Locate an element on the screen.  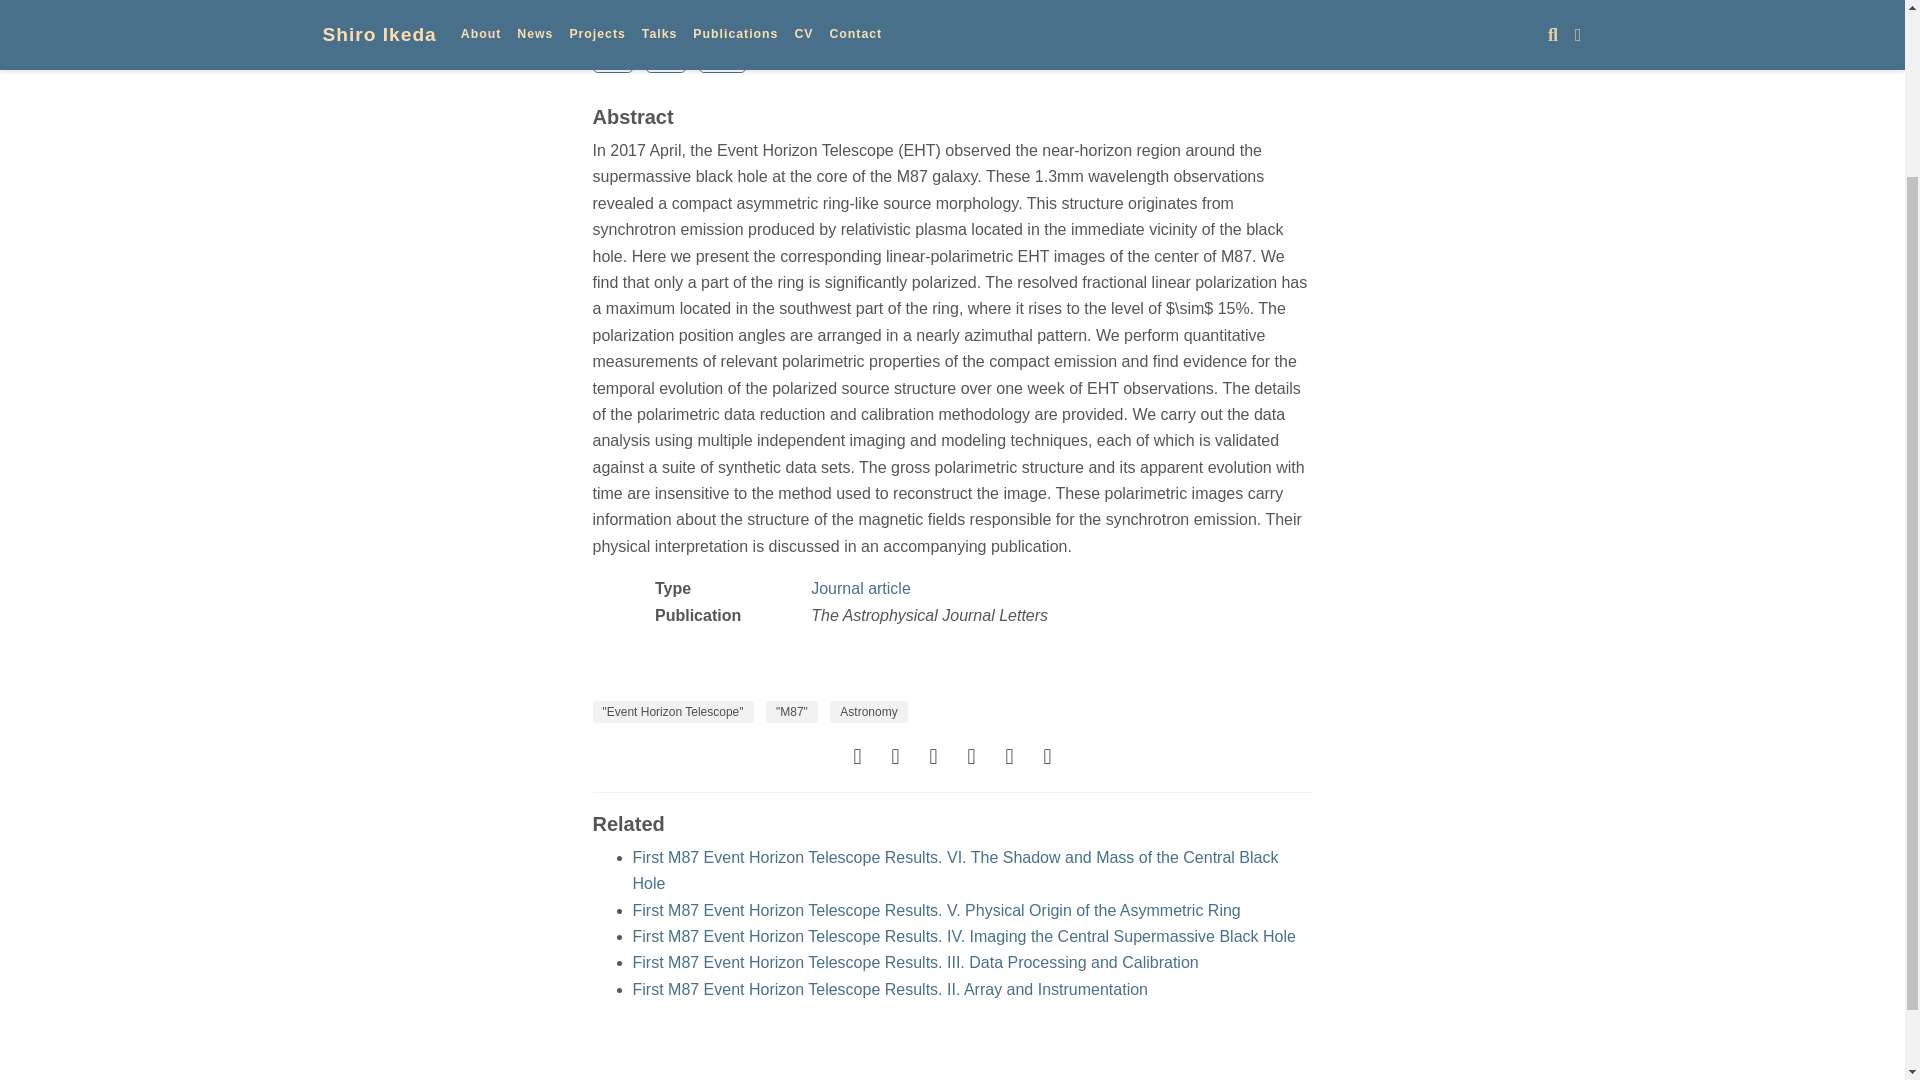
Astronomy is located at coordinates (868, 711).